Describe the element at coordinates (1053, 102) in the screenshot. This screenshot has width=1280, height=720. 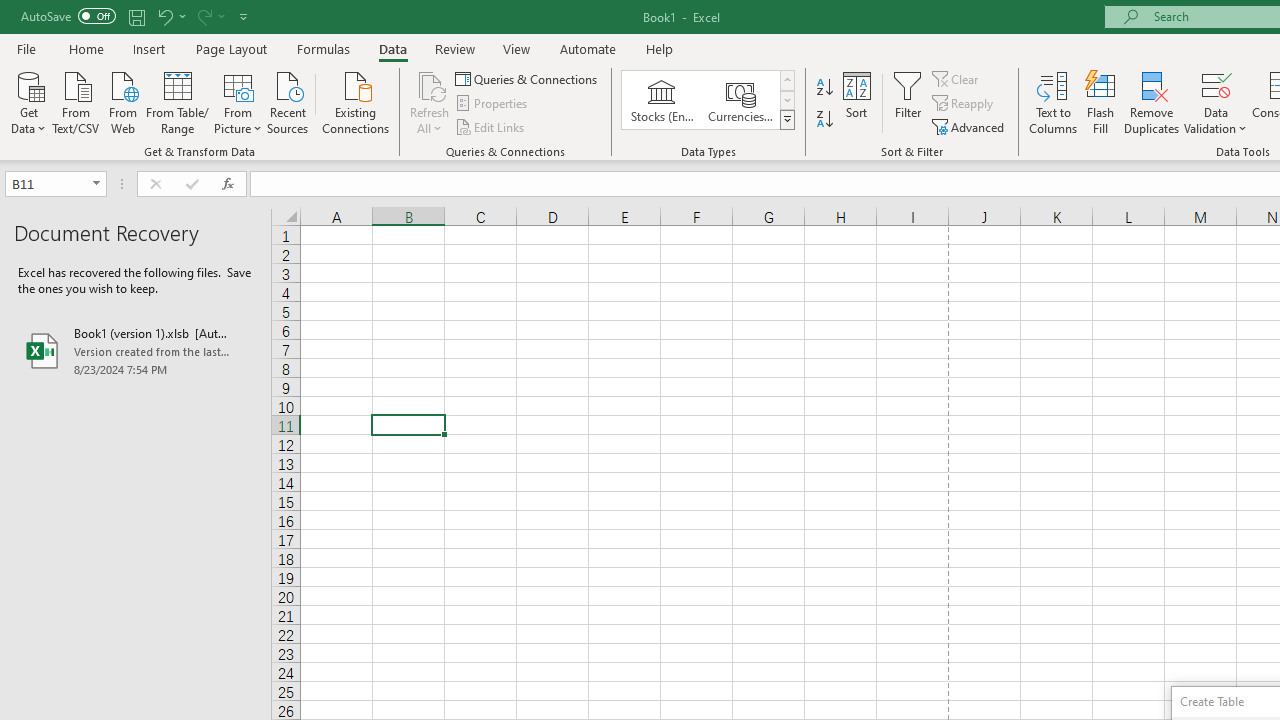
I see `Text to Columns...` at that location.